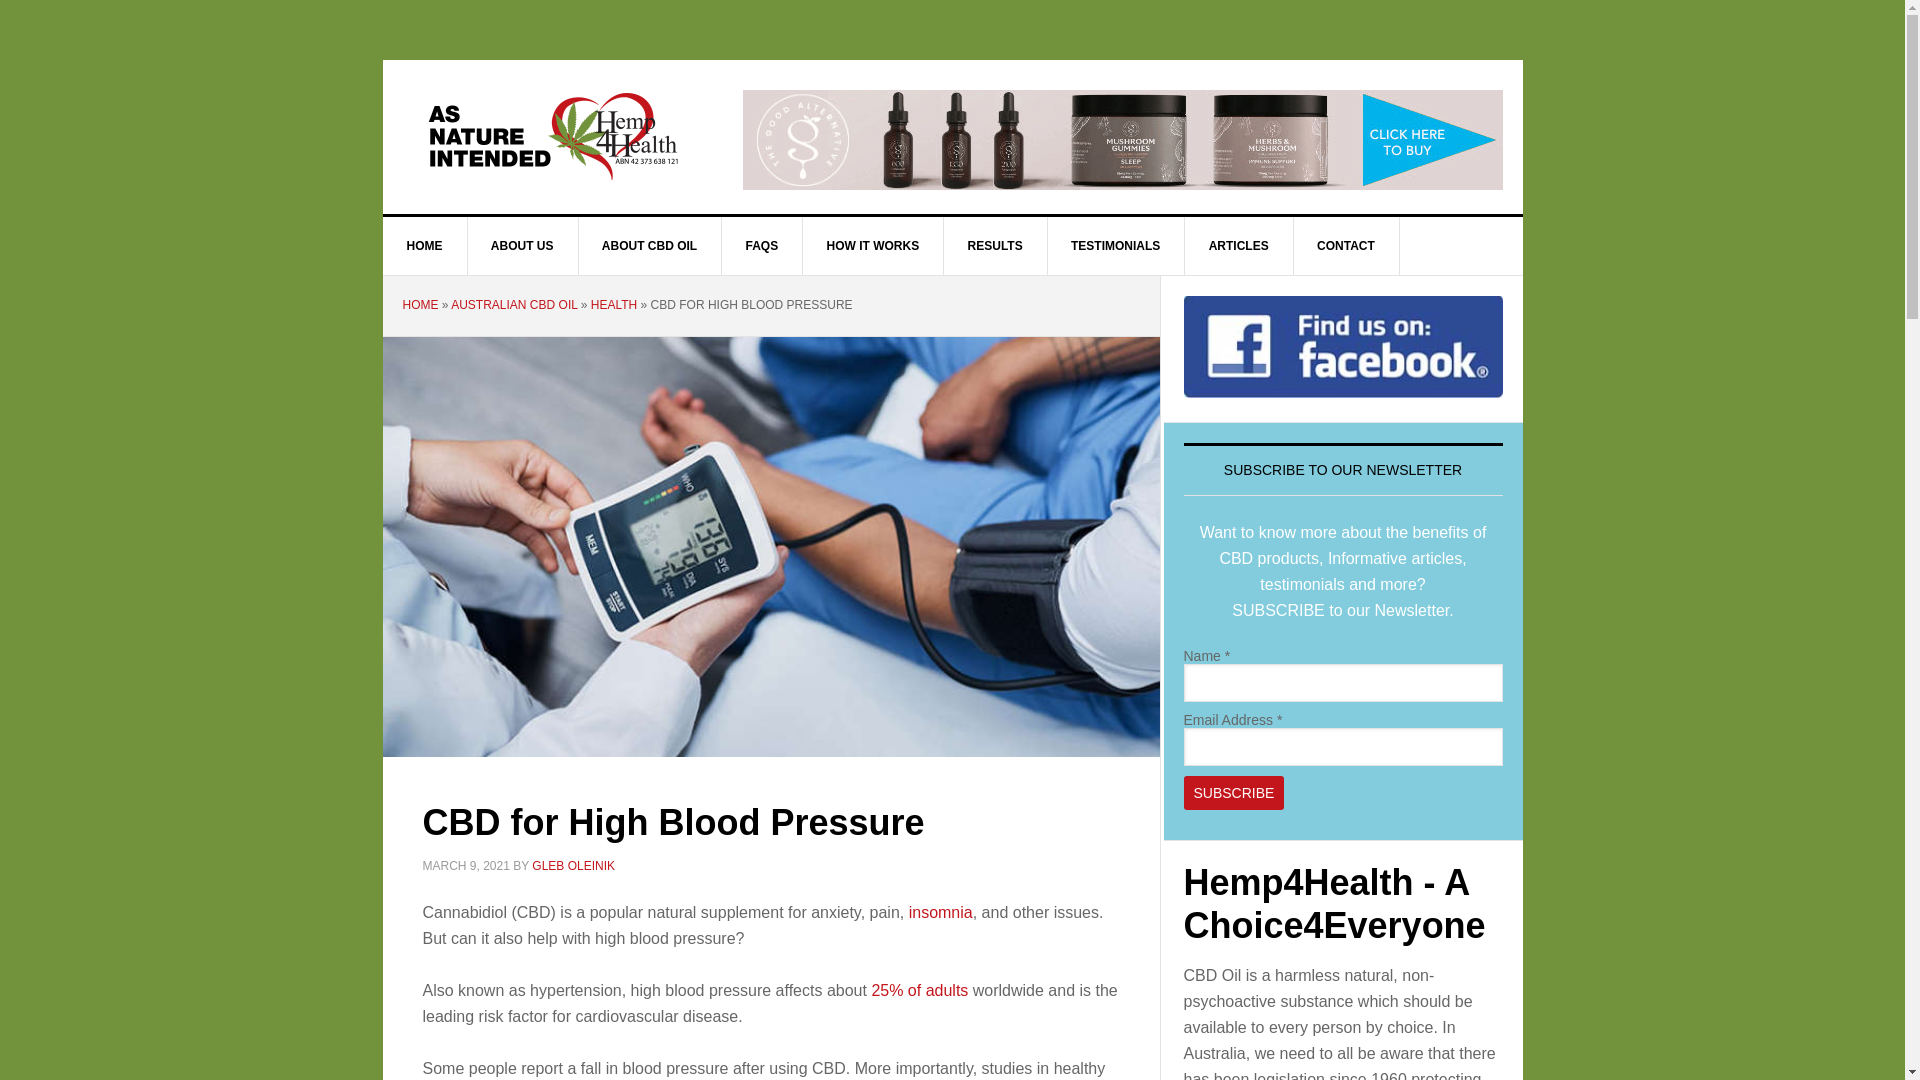 The height and width of the screenshot is (1080, 1920). Describe the element at coordinates (874, 246) in the screenshot. I see `HOW IT WORKS` at that location.